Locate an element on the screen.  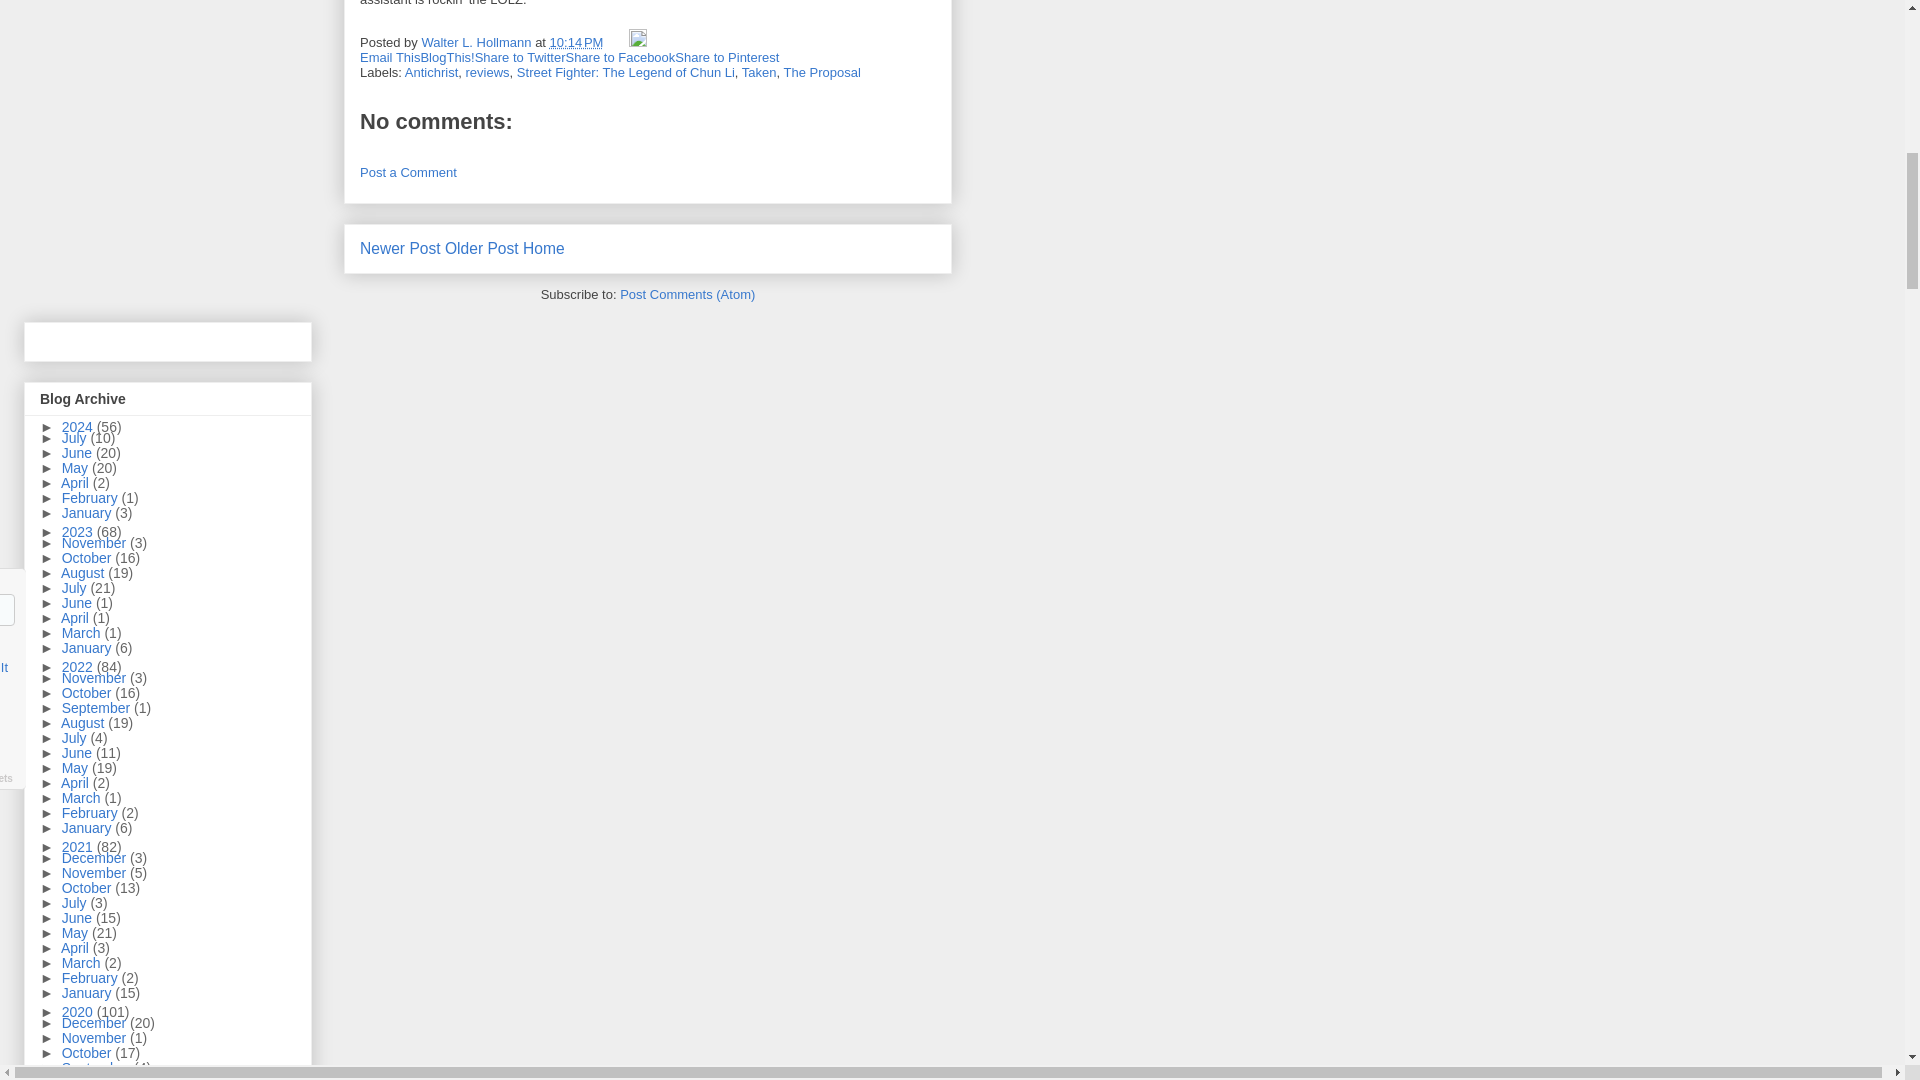
Home is located at coordinates (543, 248).